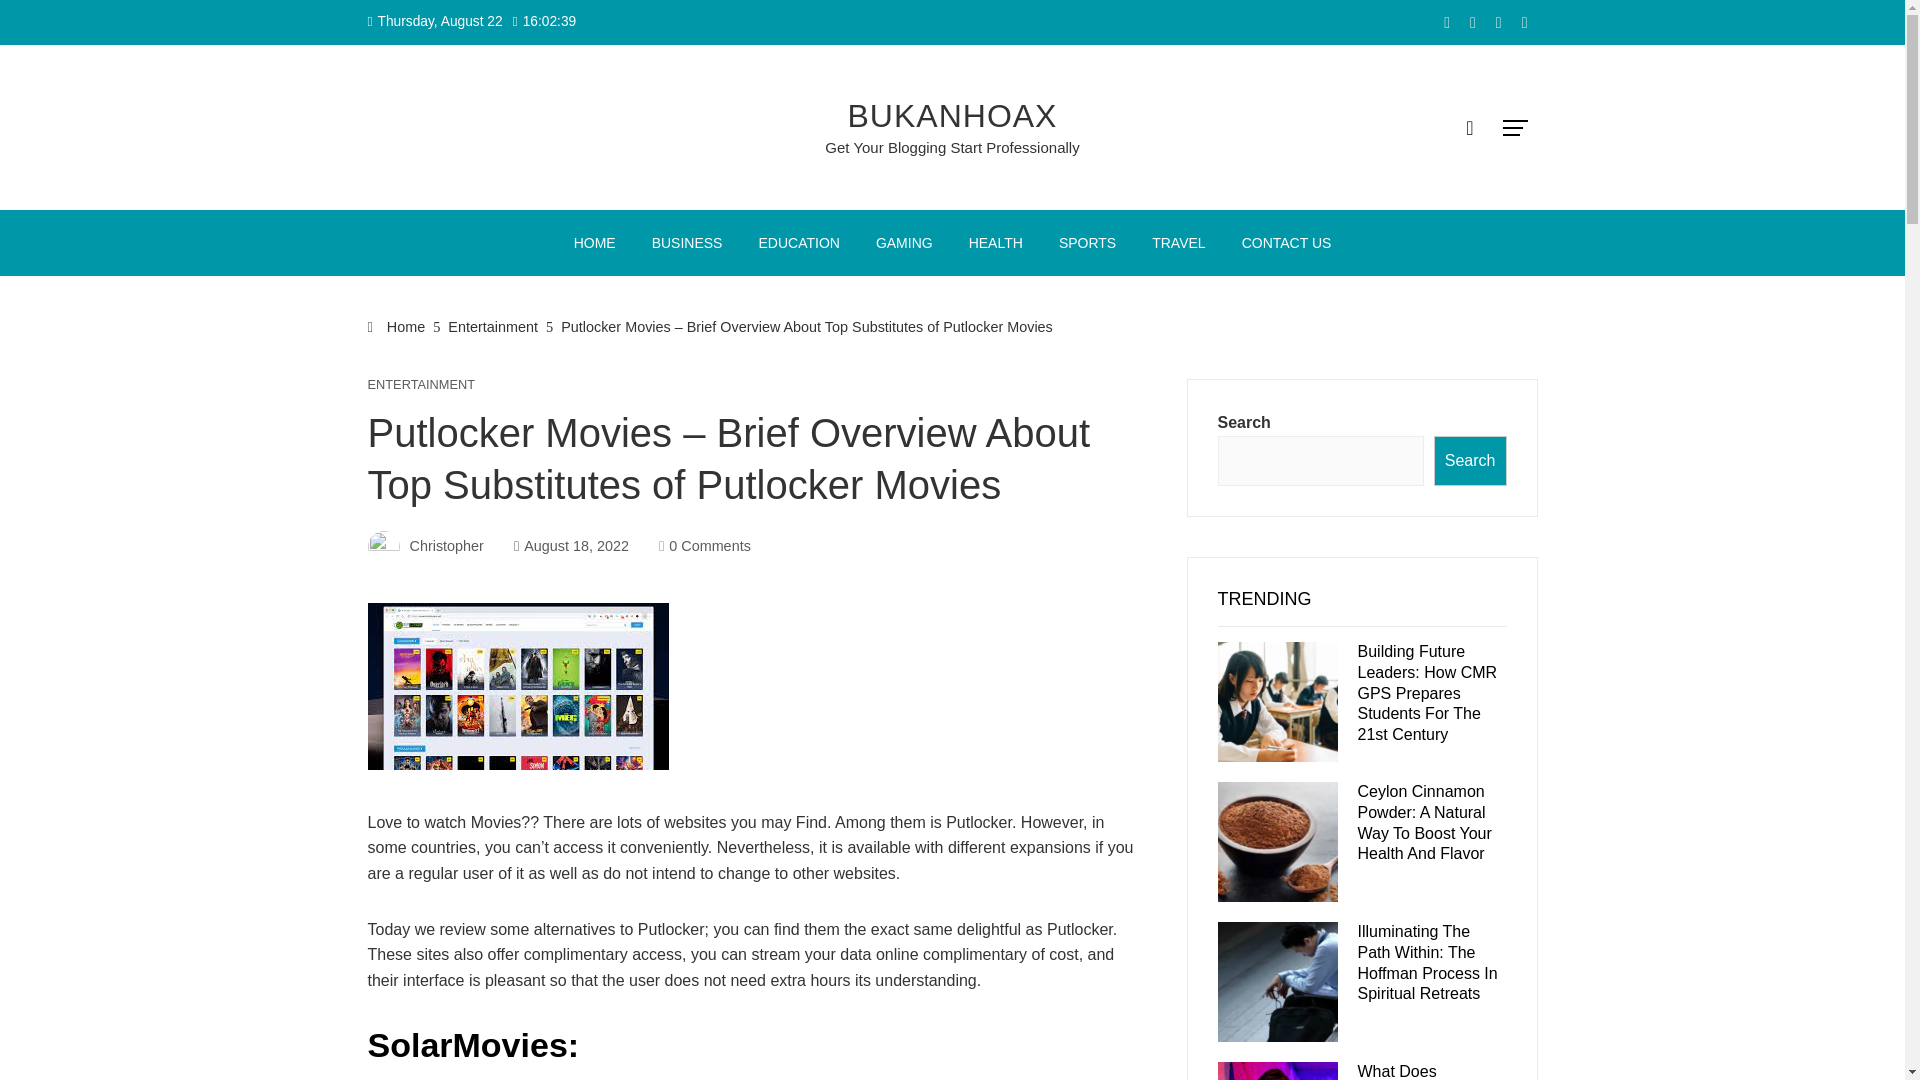 The image size is (1920, 1080). I want to click on BUKANHOAX, so click(952, 116).